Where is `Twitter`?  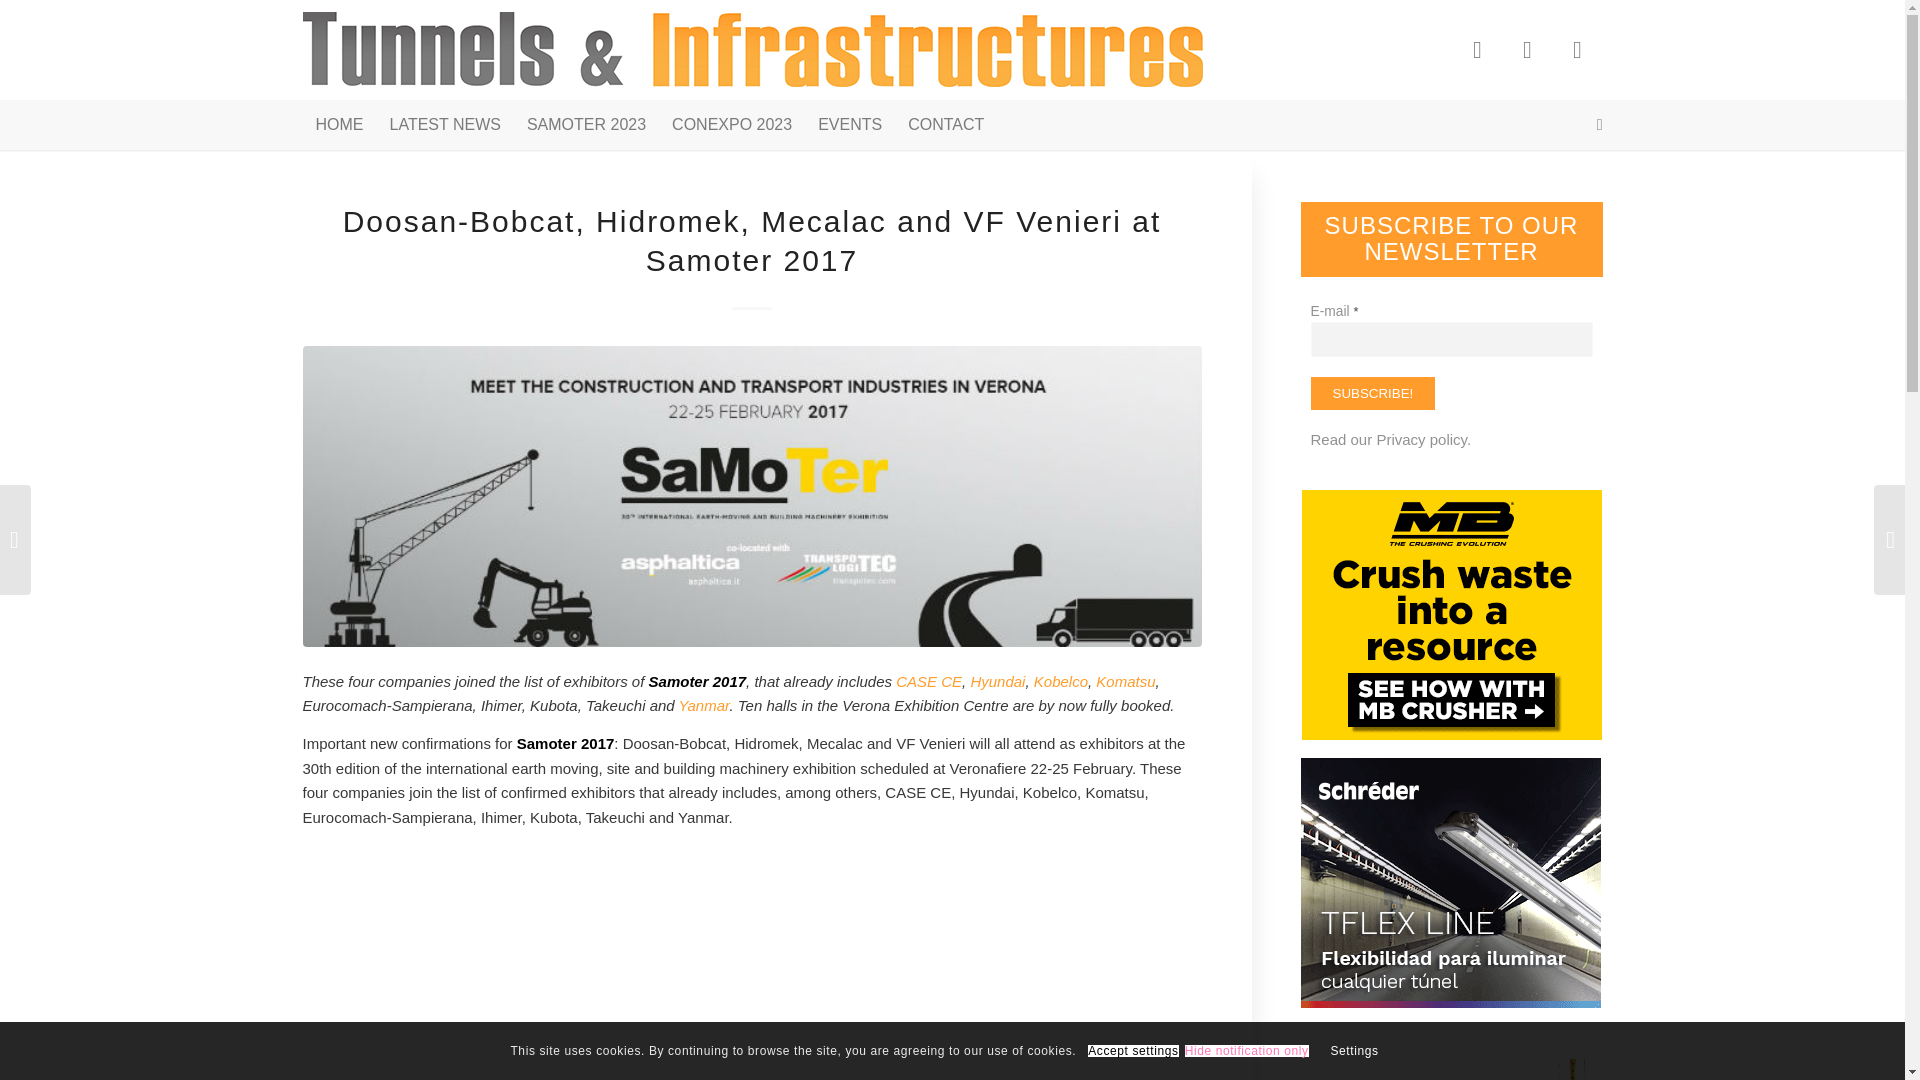
Twitter is located at coordinates (1526, 49).